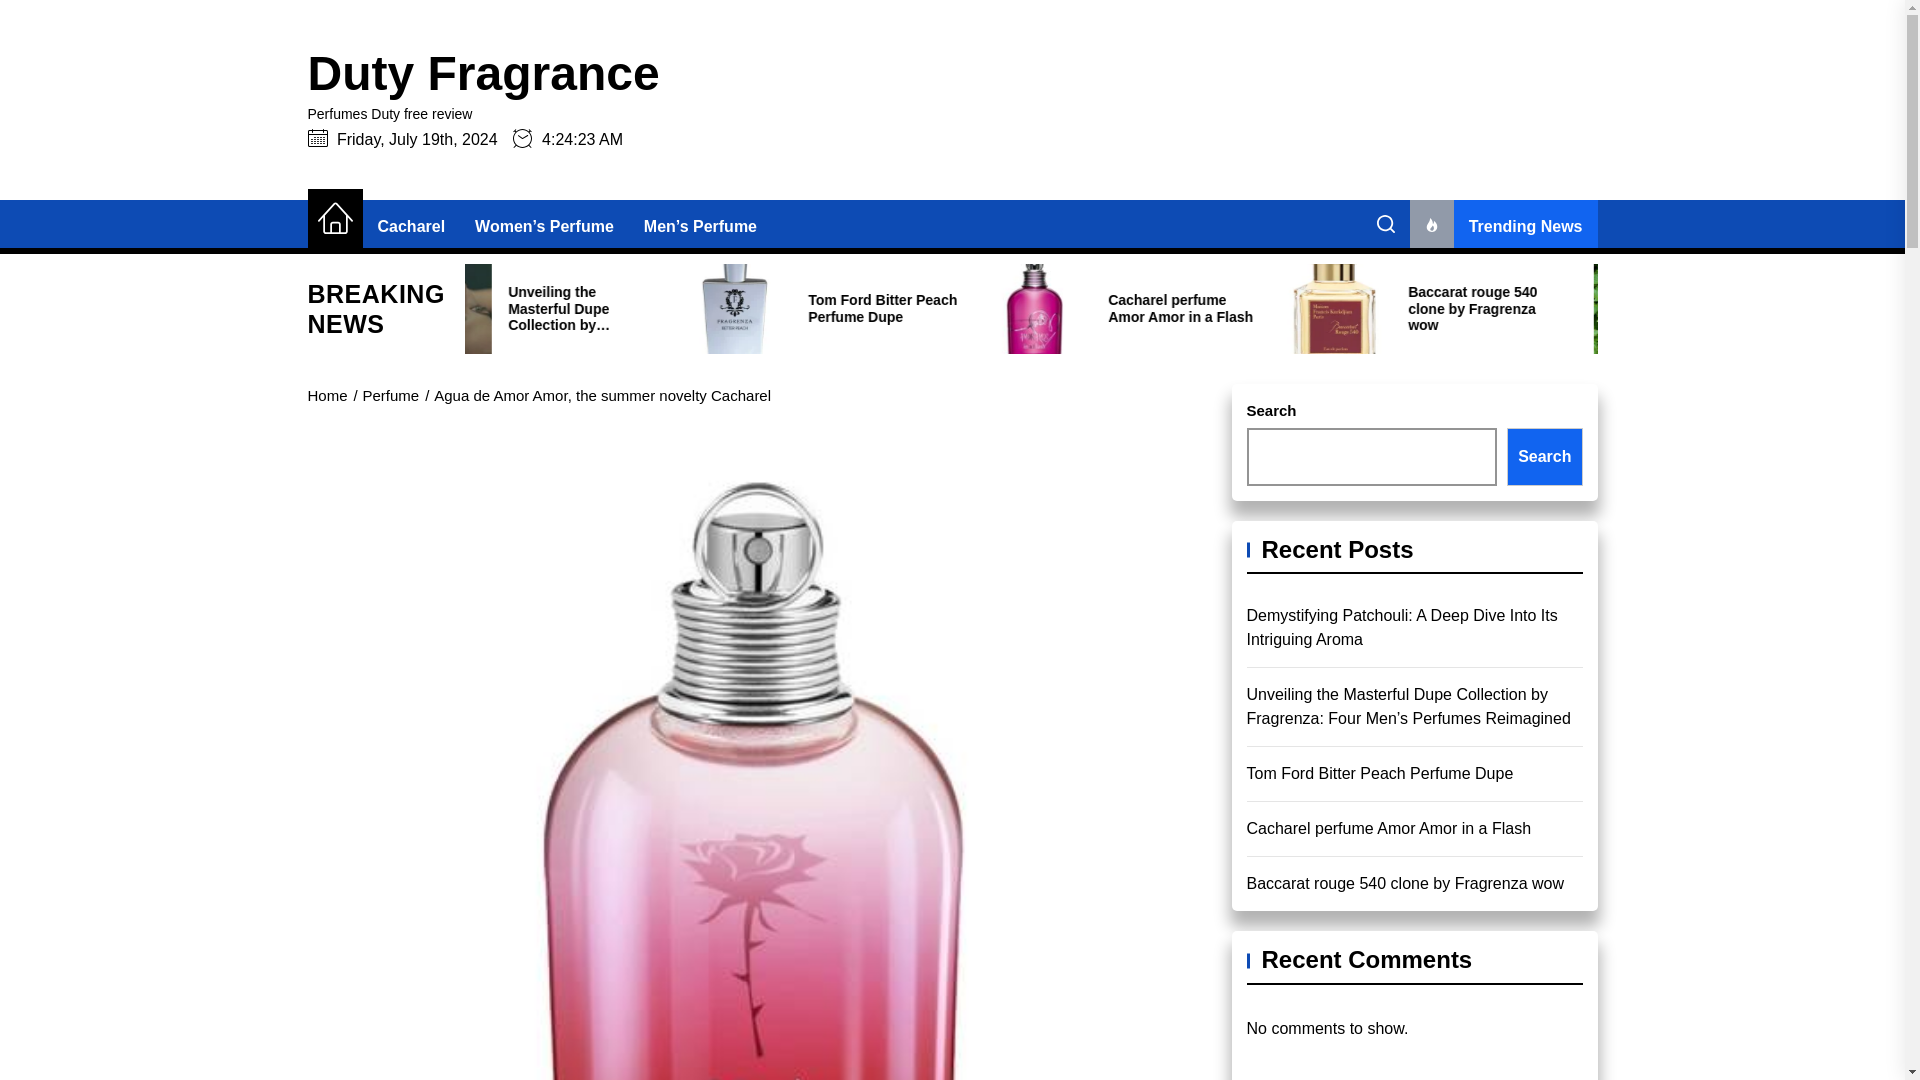 The height and width of the screenshot is (1080, 1920). Describe the element at coordinates (1069, 308) in the screenshot. I see `Tom Ford Bitter Peach Perfume Dupe` at that location.